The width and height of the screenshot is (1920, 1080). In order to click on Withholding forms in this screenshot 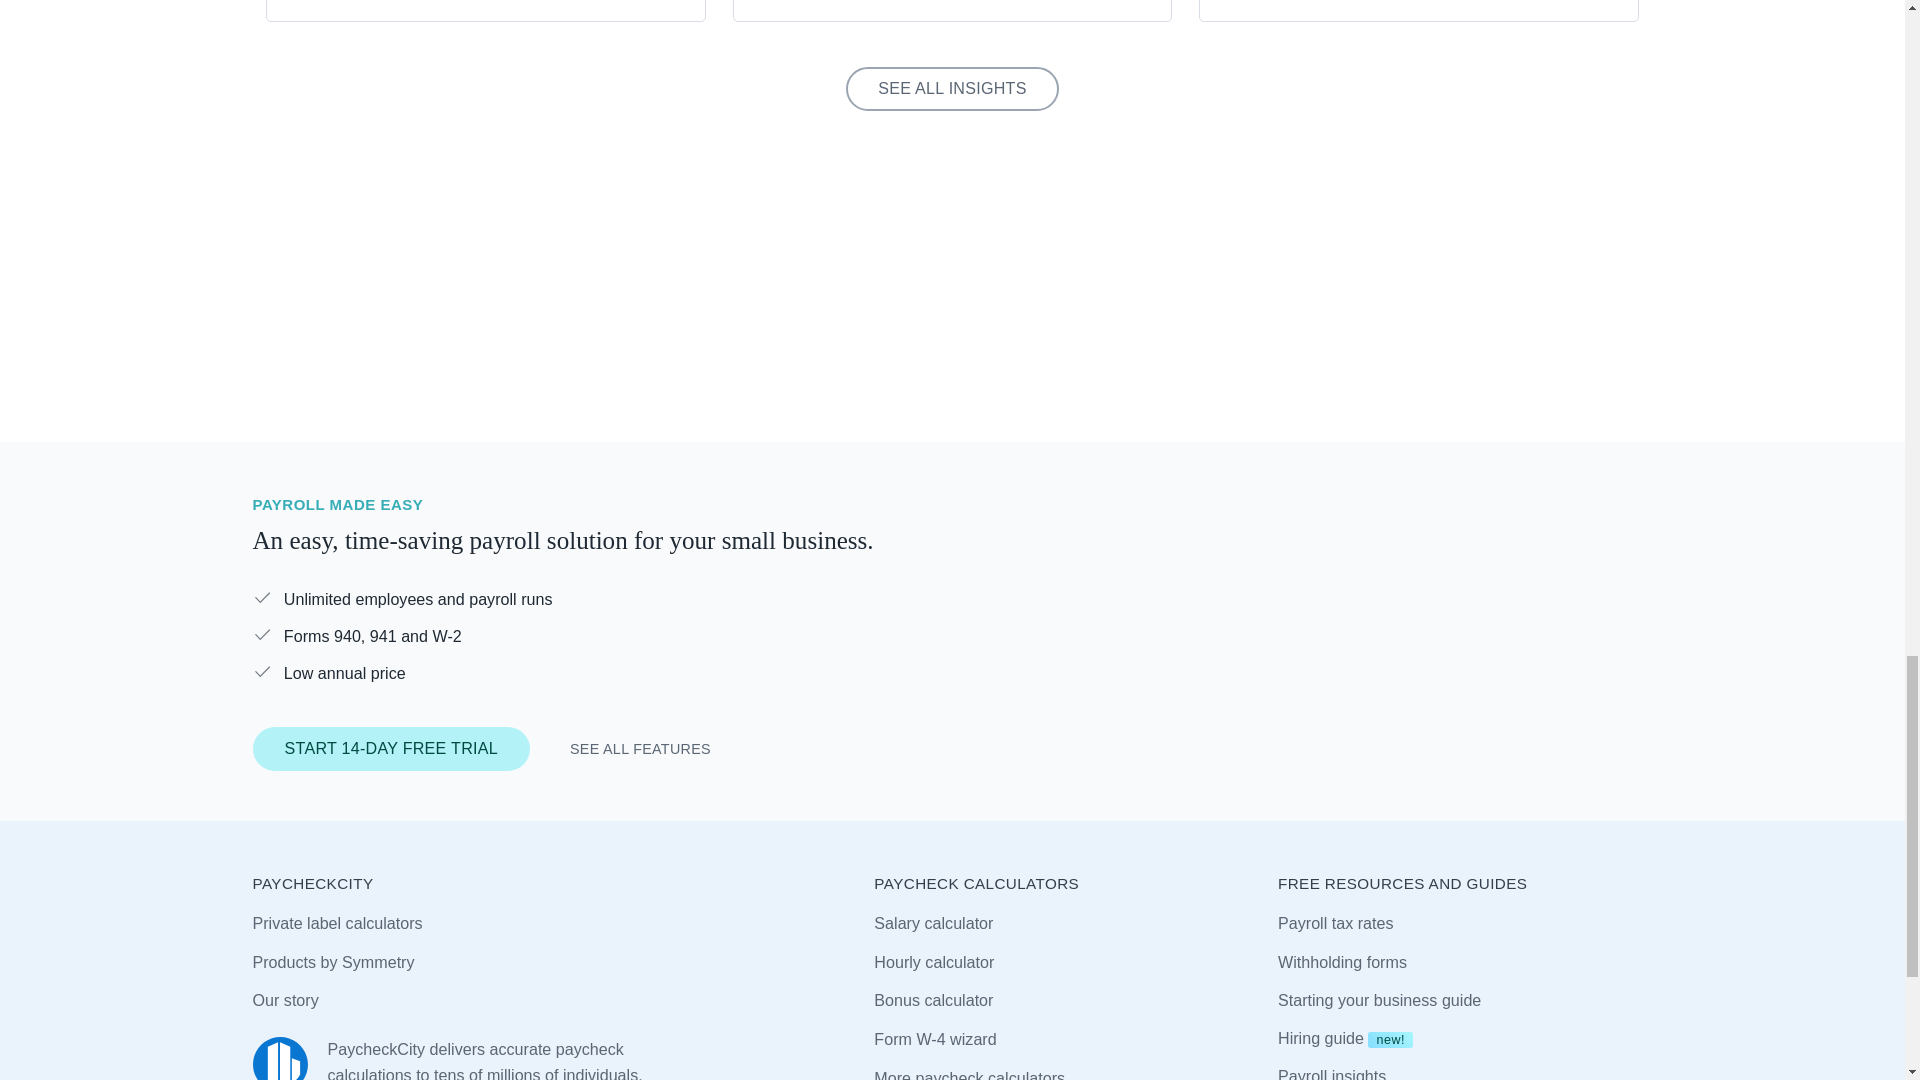, I will do `click(1342, 962)`.